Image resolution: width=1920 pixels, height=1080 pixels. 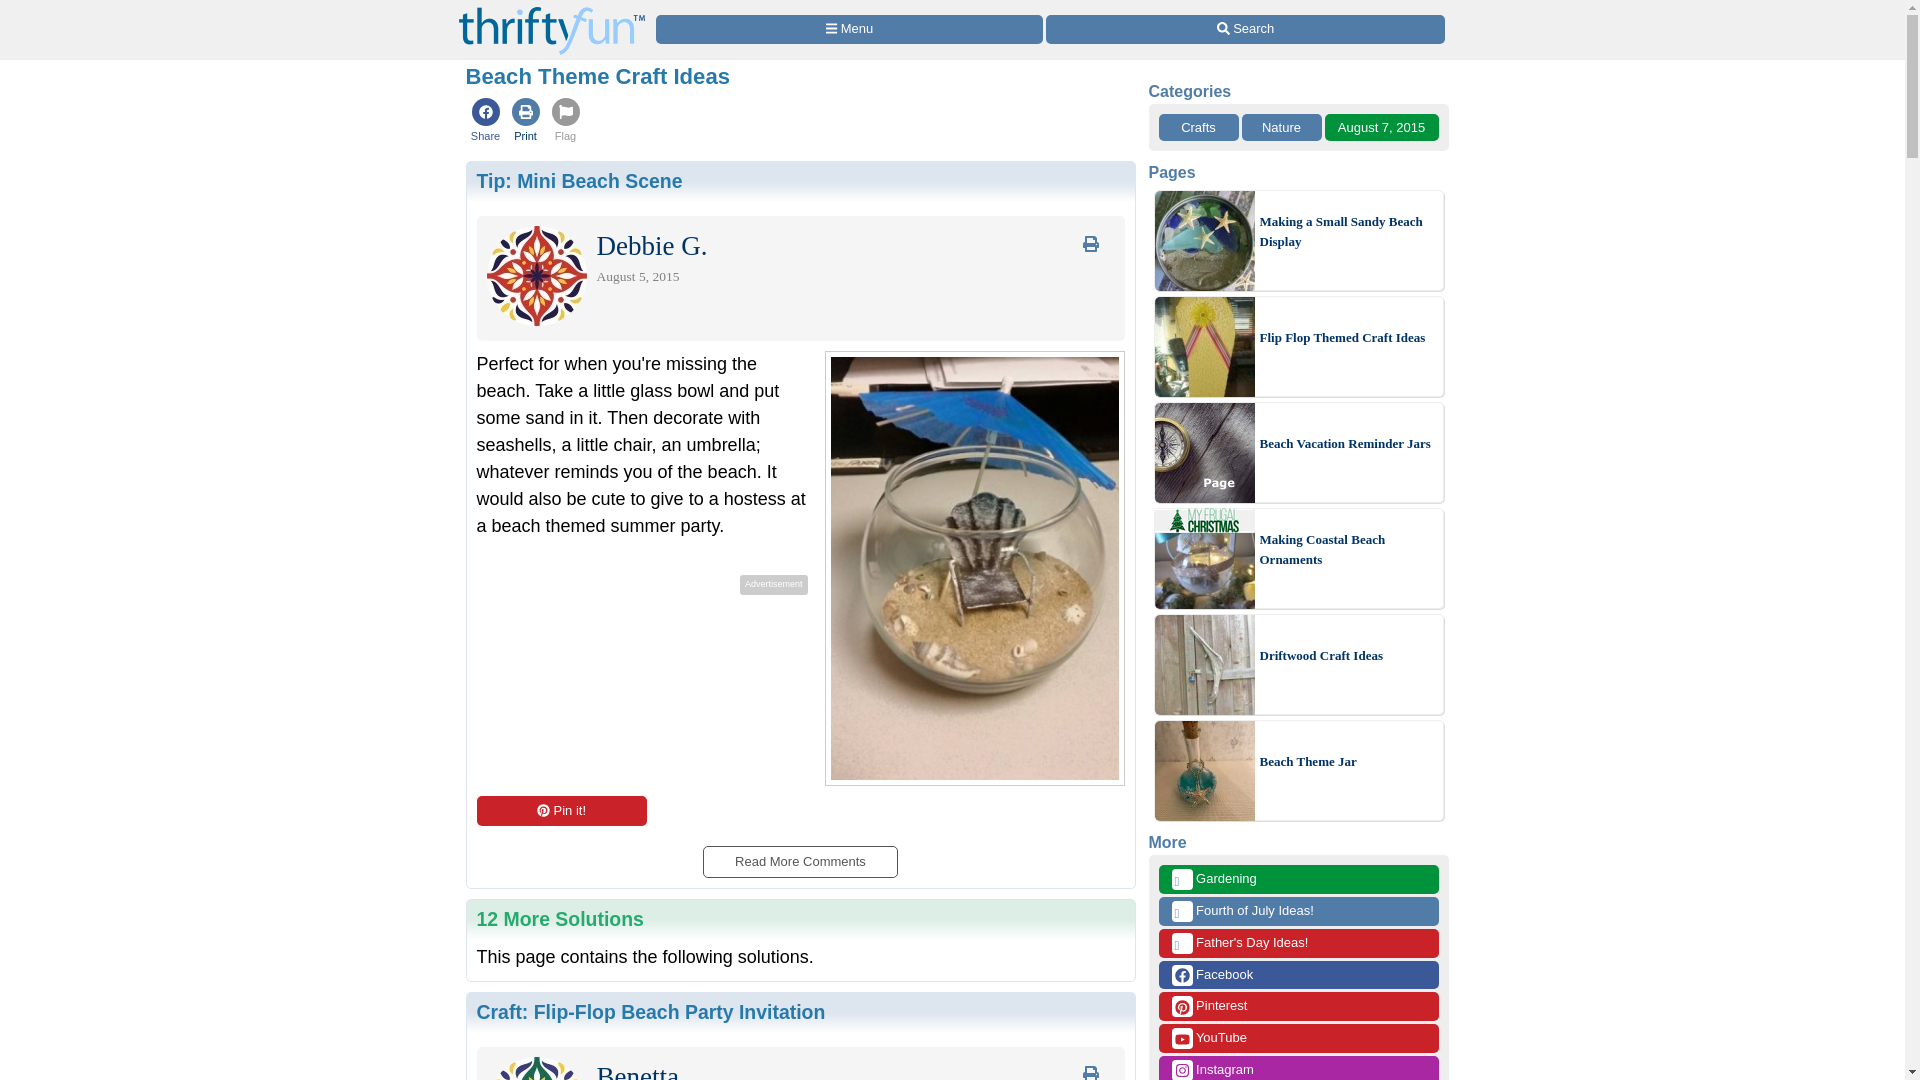 I want to click on Benetta, so click(x=636, y=1076).